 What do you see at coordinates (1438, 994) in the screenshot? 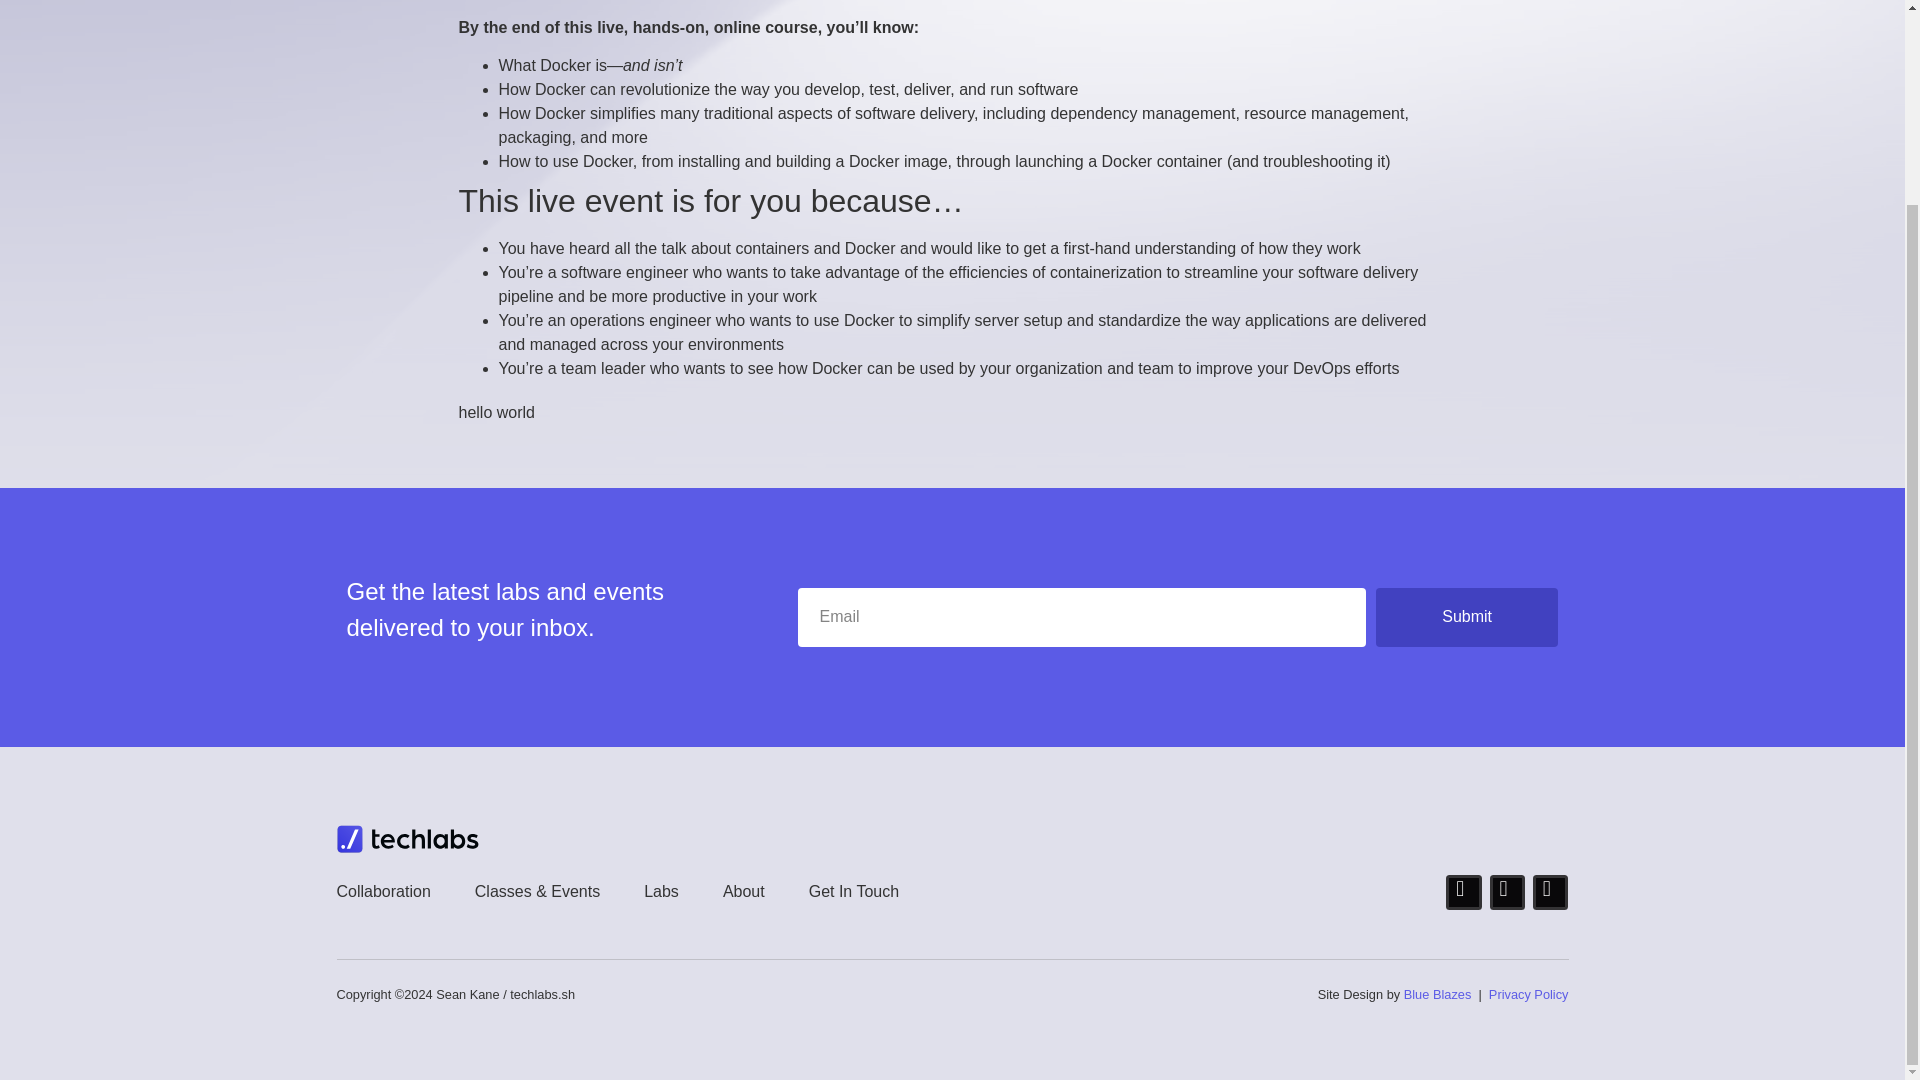
I see `Blue Blazes` at bounding box center [1438, 994].